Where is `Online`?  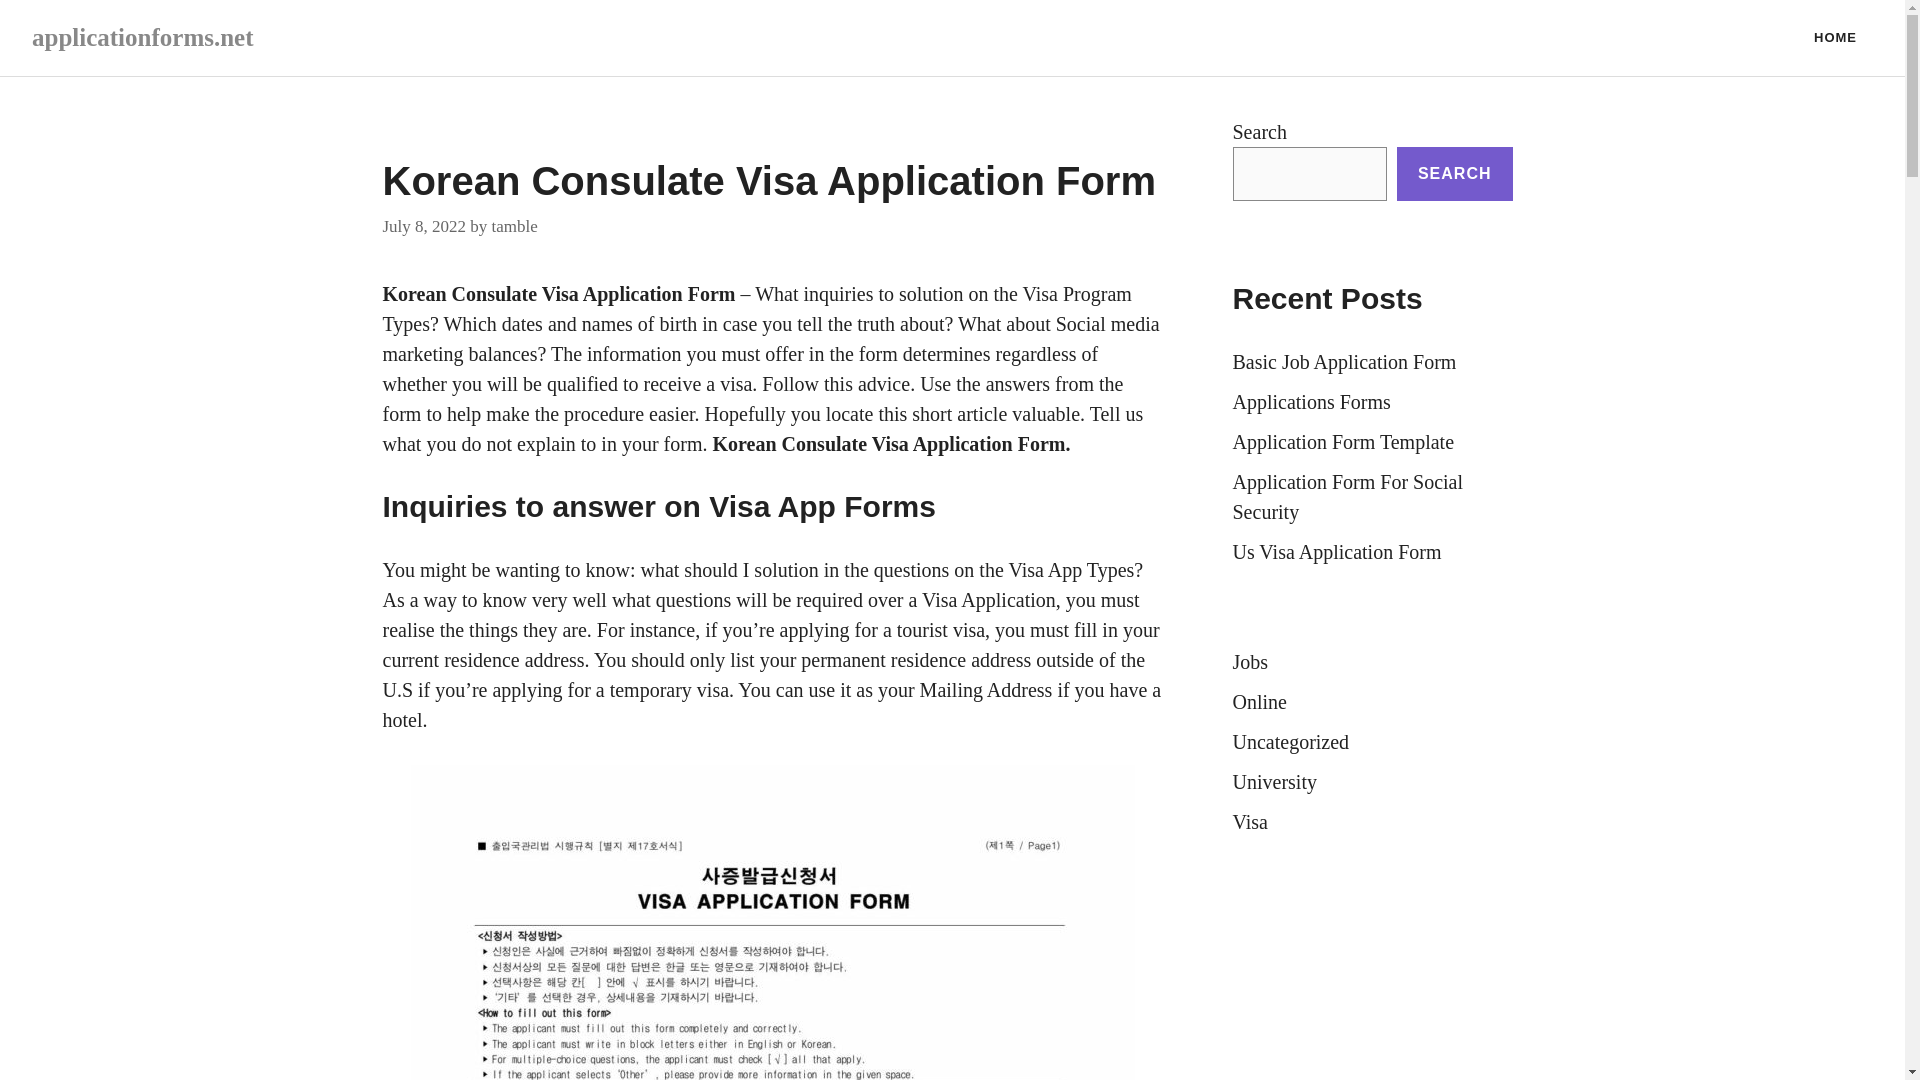
Online is located at coordinates (1259, 702).